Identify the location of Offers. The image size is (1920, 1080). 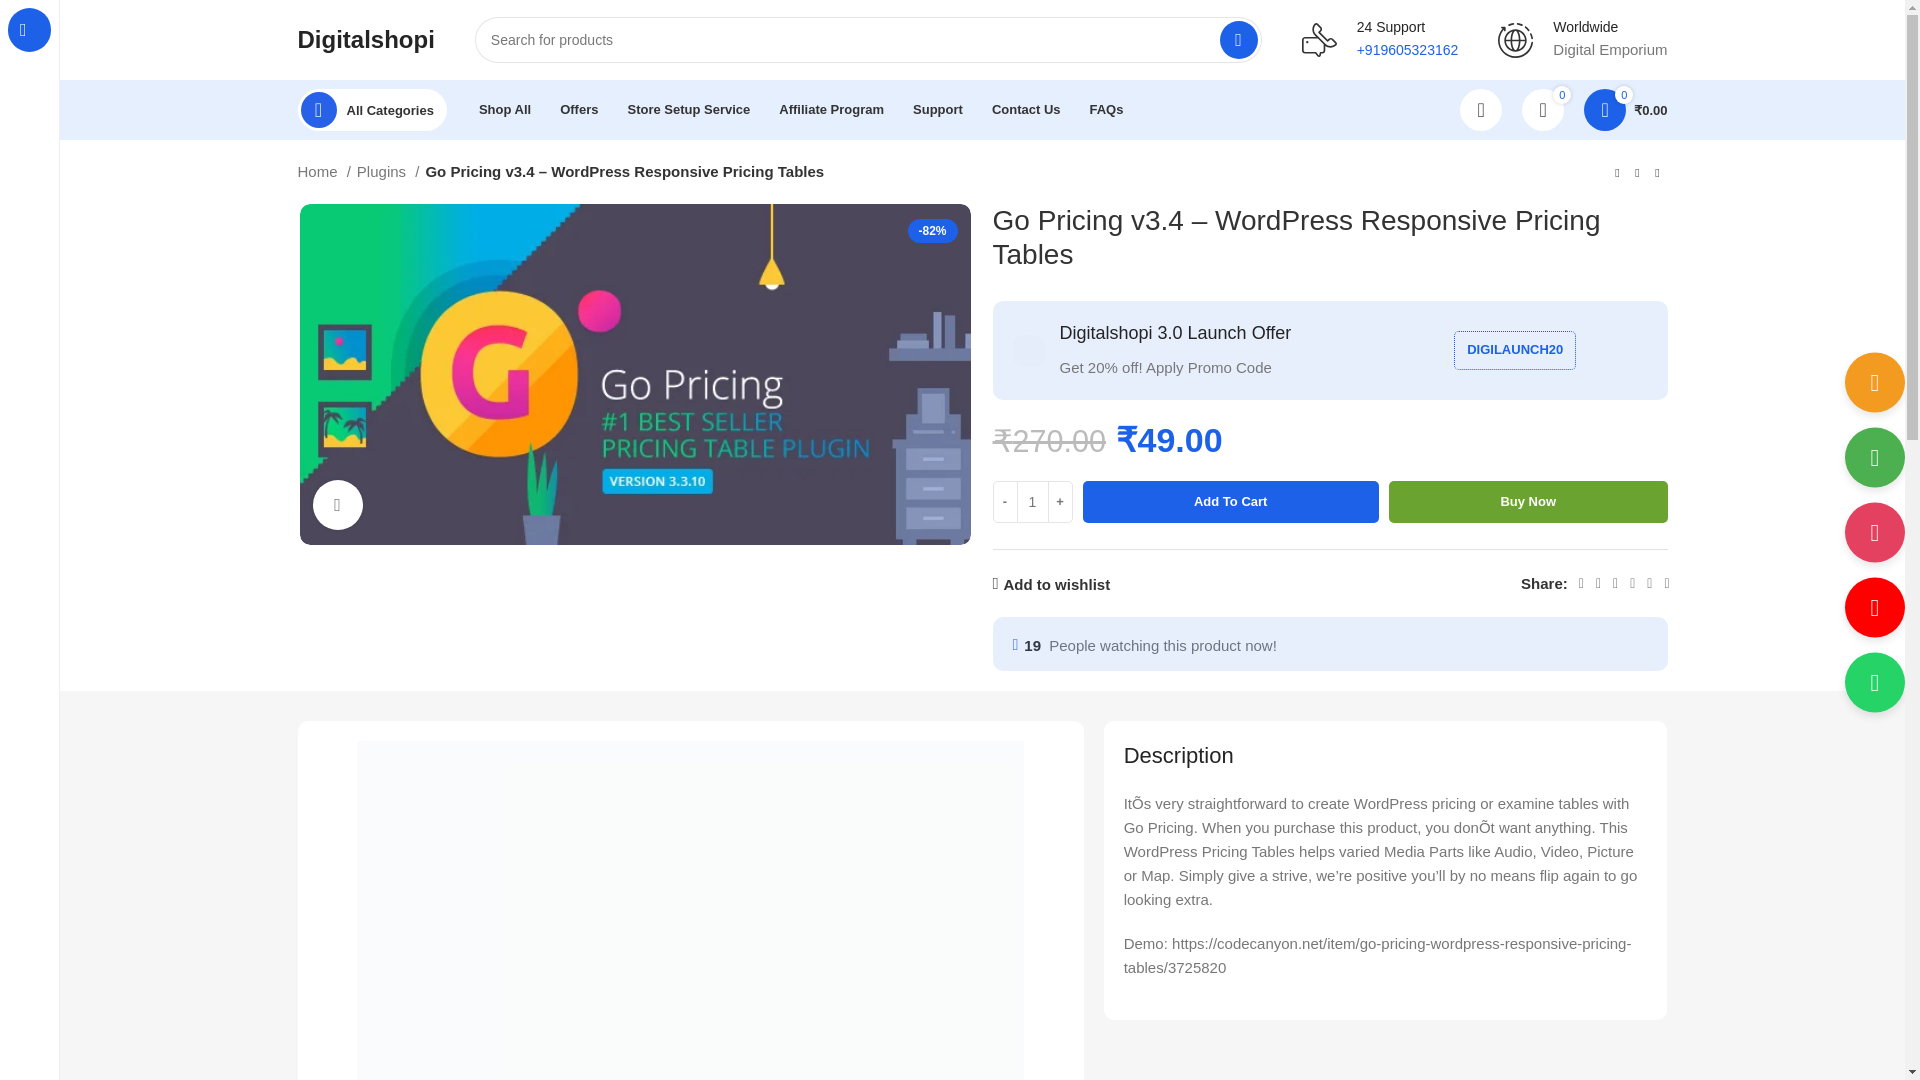
(578, 109).